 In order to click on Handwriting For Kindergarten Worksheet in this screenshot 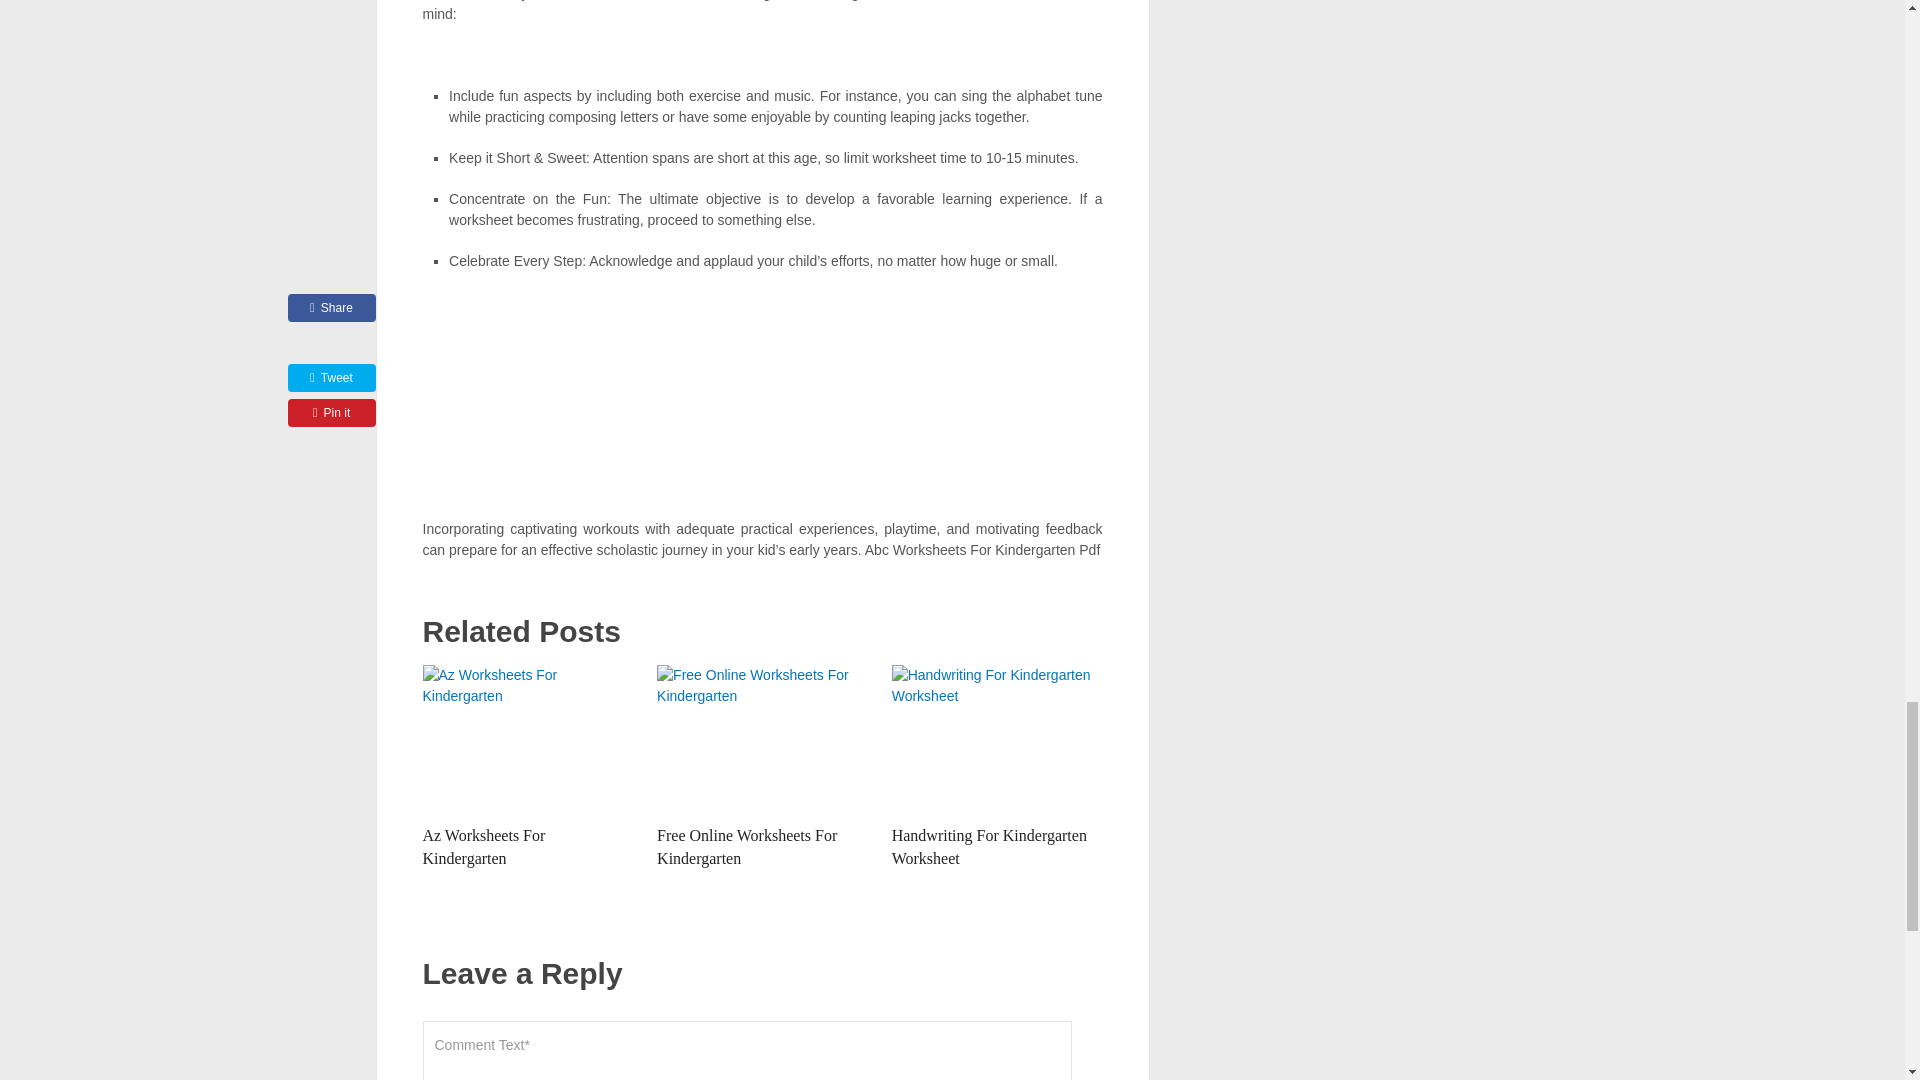, I will do `click(997, 740)`.